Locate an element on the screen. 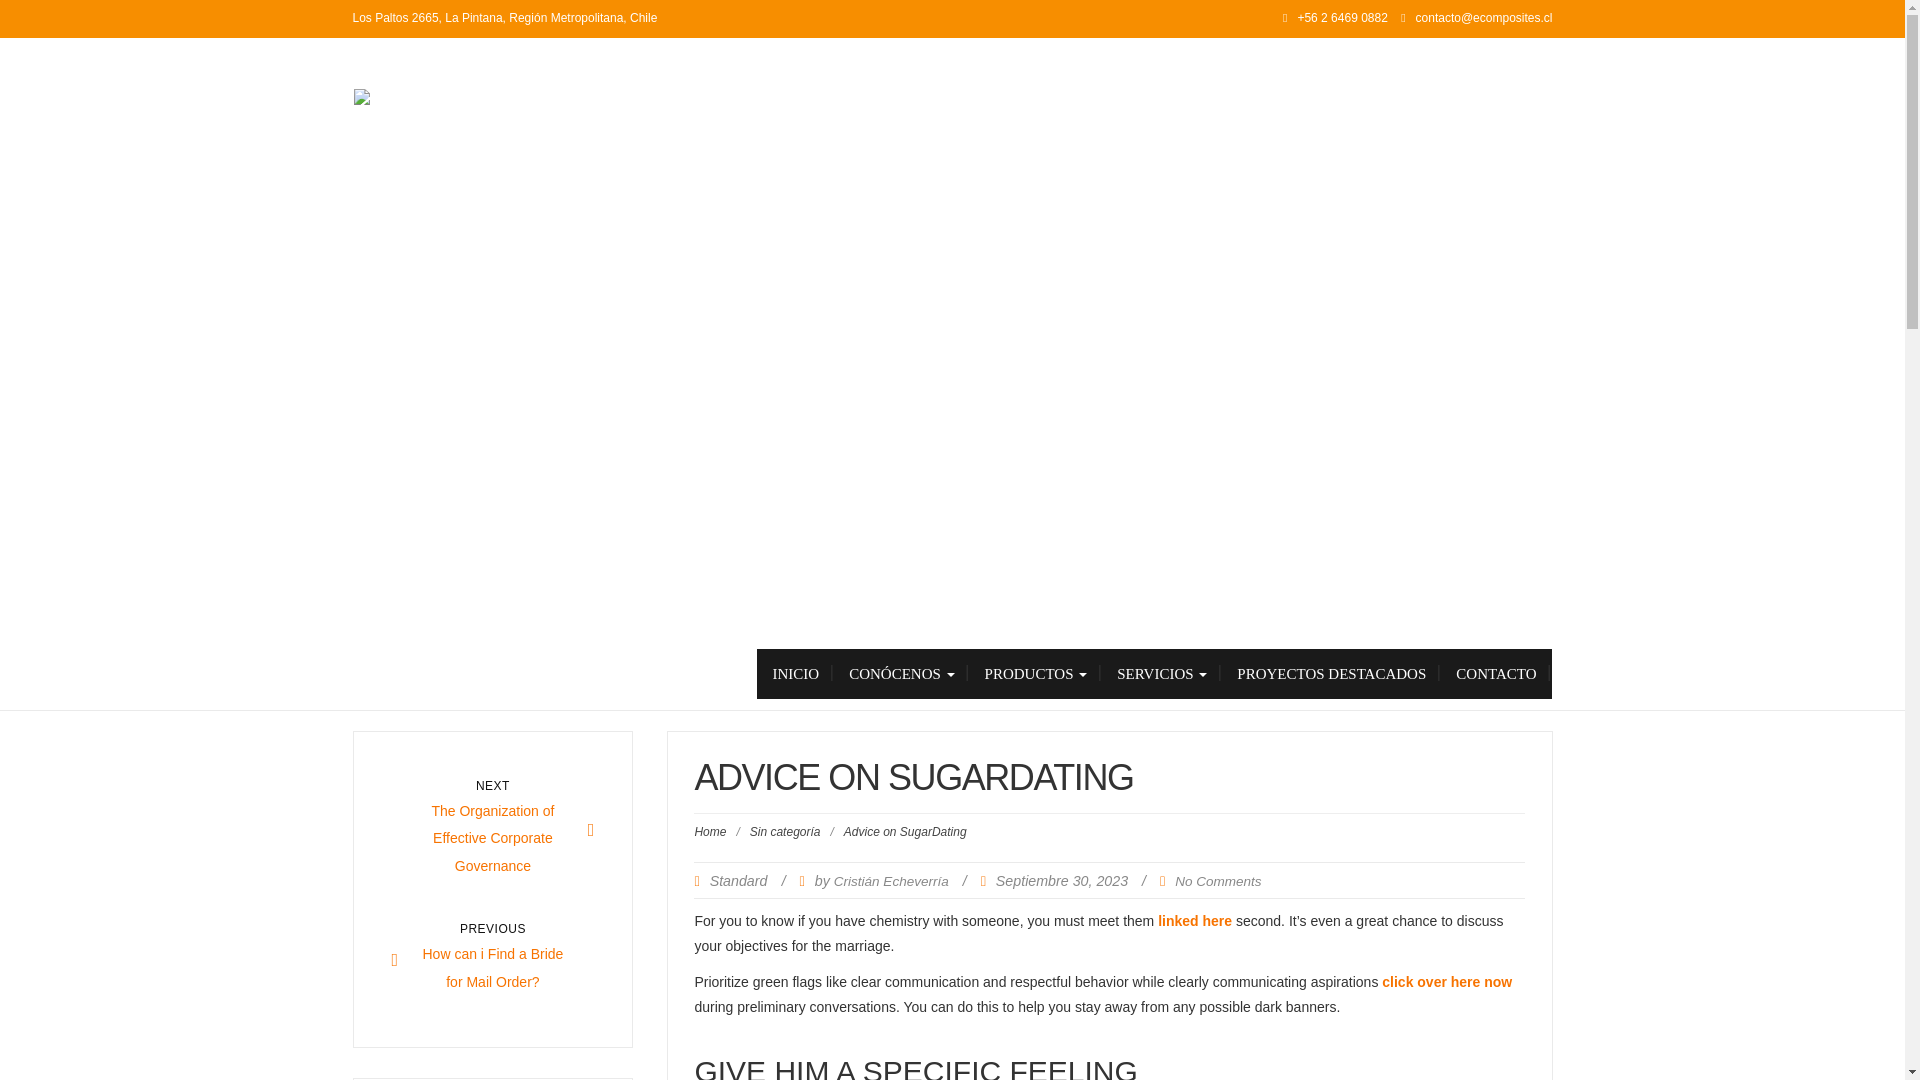 This screenshot has height=1080, width=1920. No Comments is located at coordinates (1218, 880).